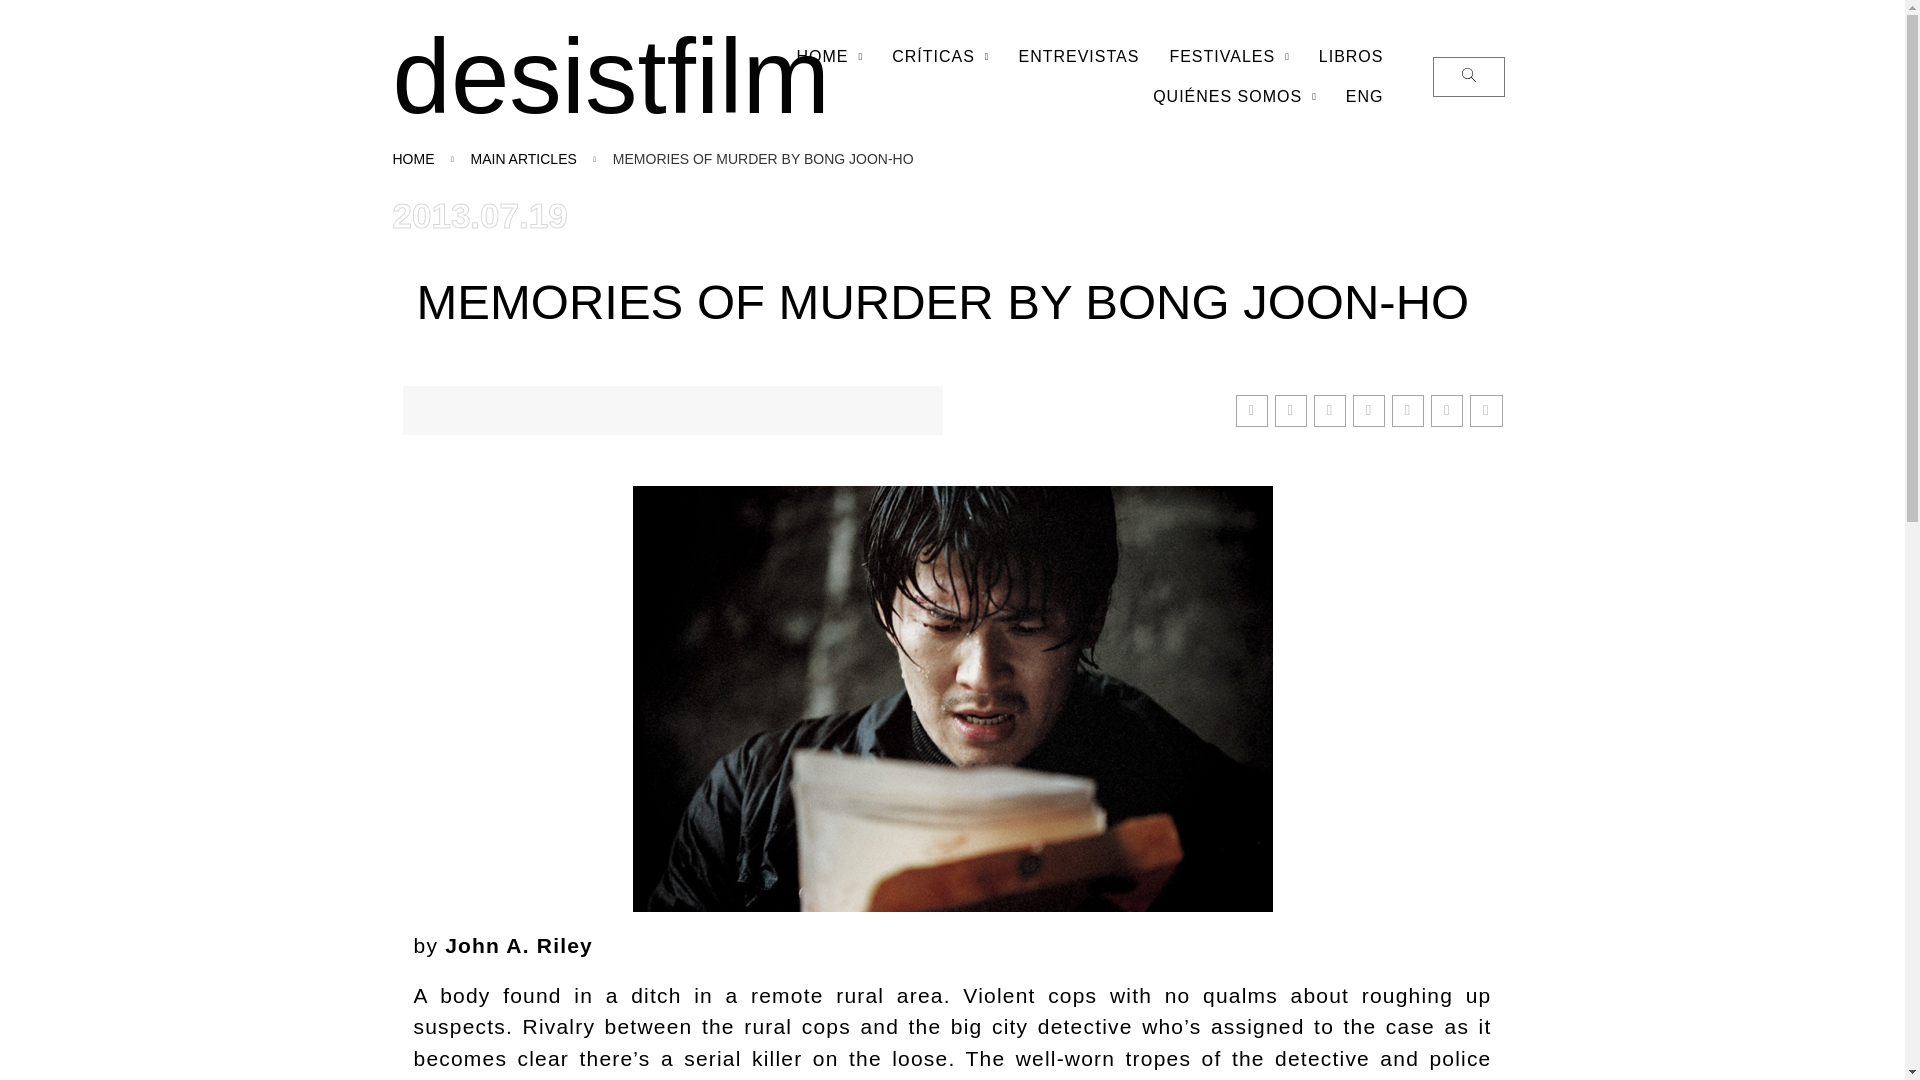  I want to click on Main Articles, so click(523, 159).